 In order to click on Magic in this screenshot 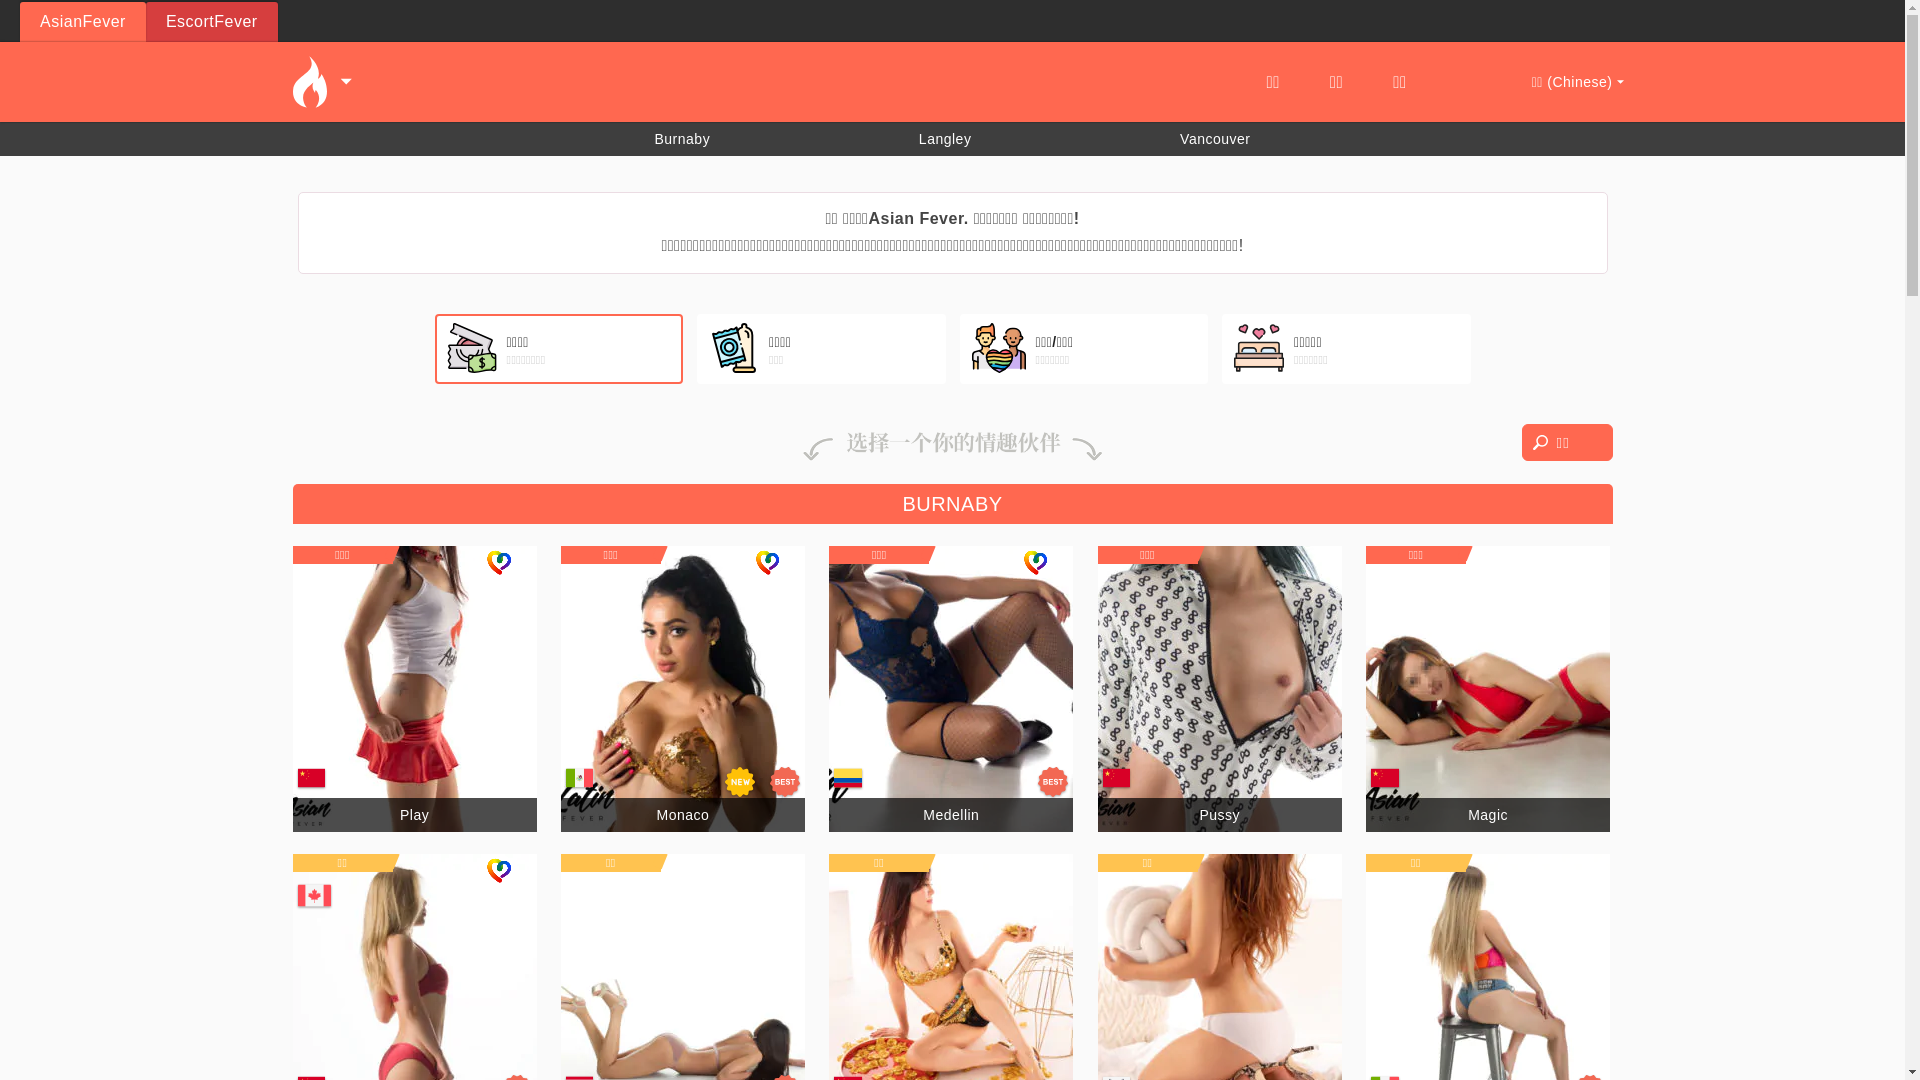, I will do `click(1488, 815)`.